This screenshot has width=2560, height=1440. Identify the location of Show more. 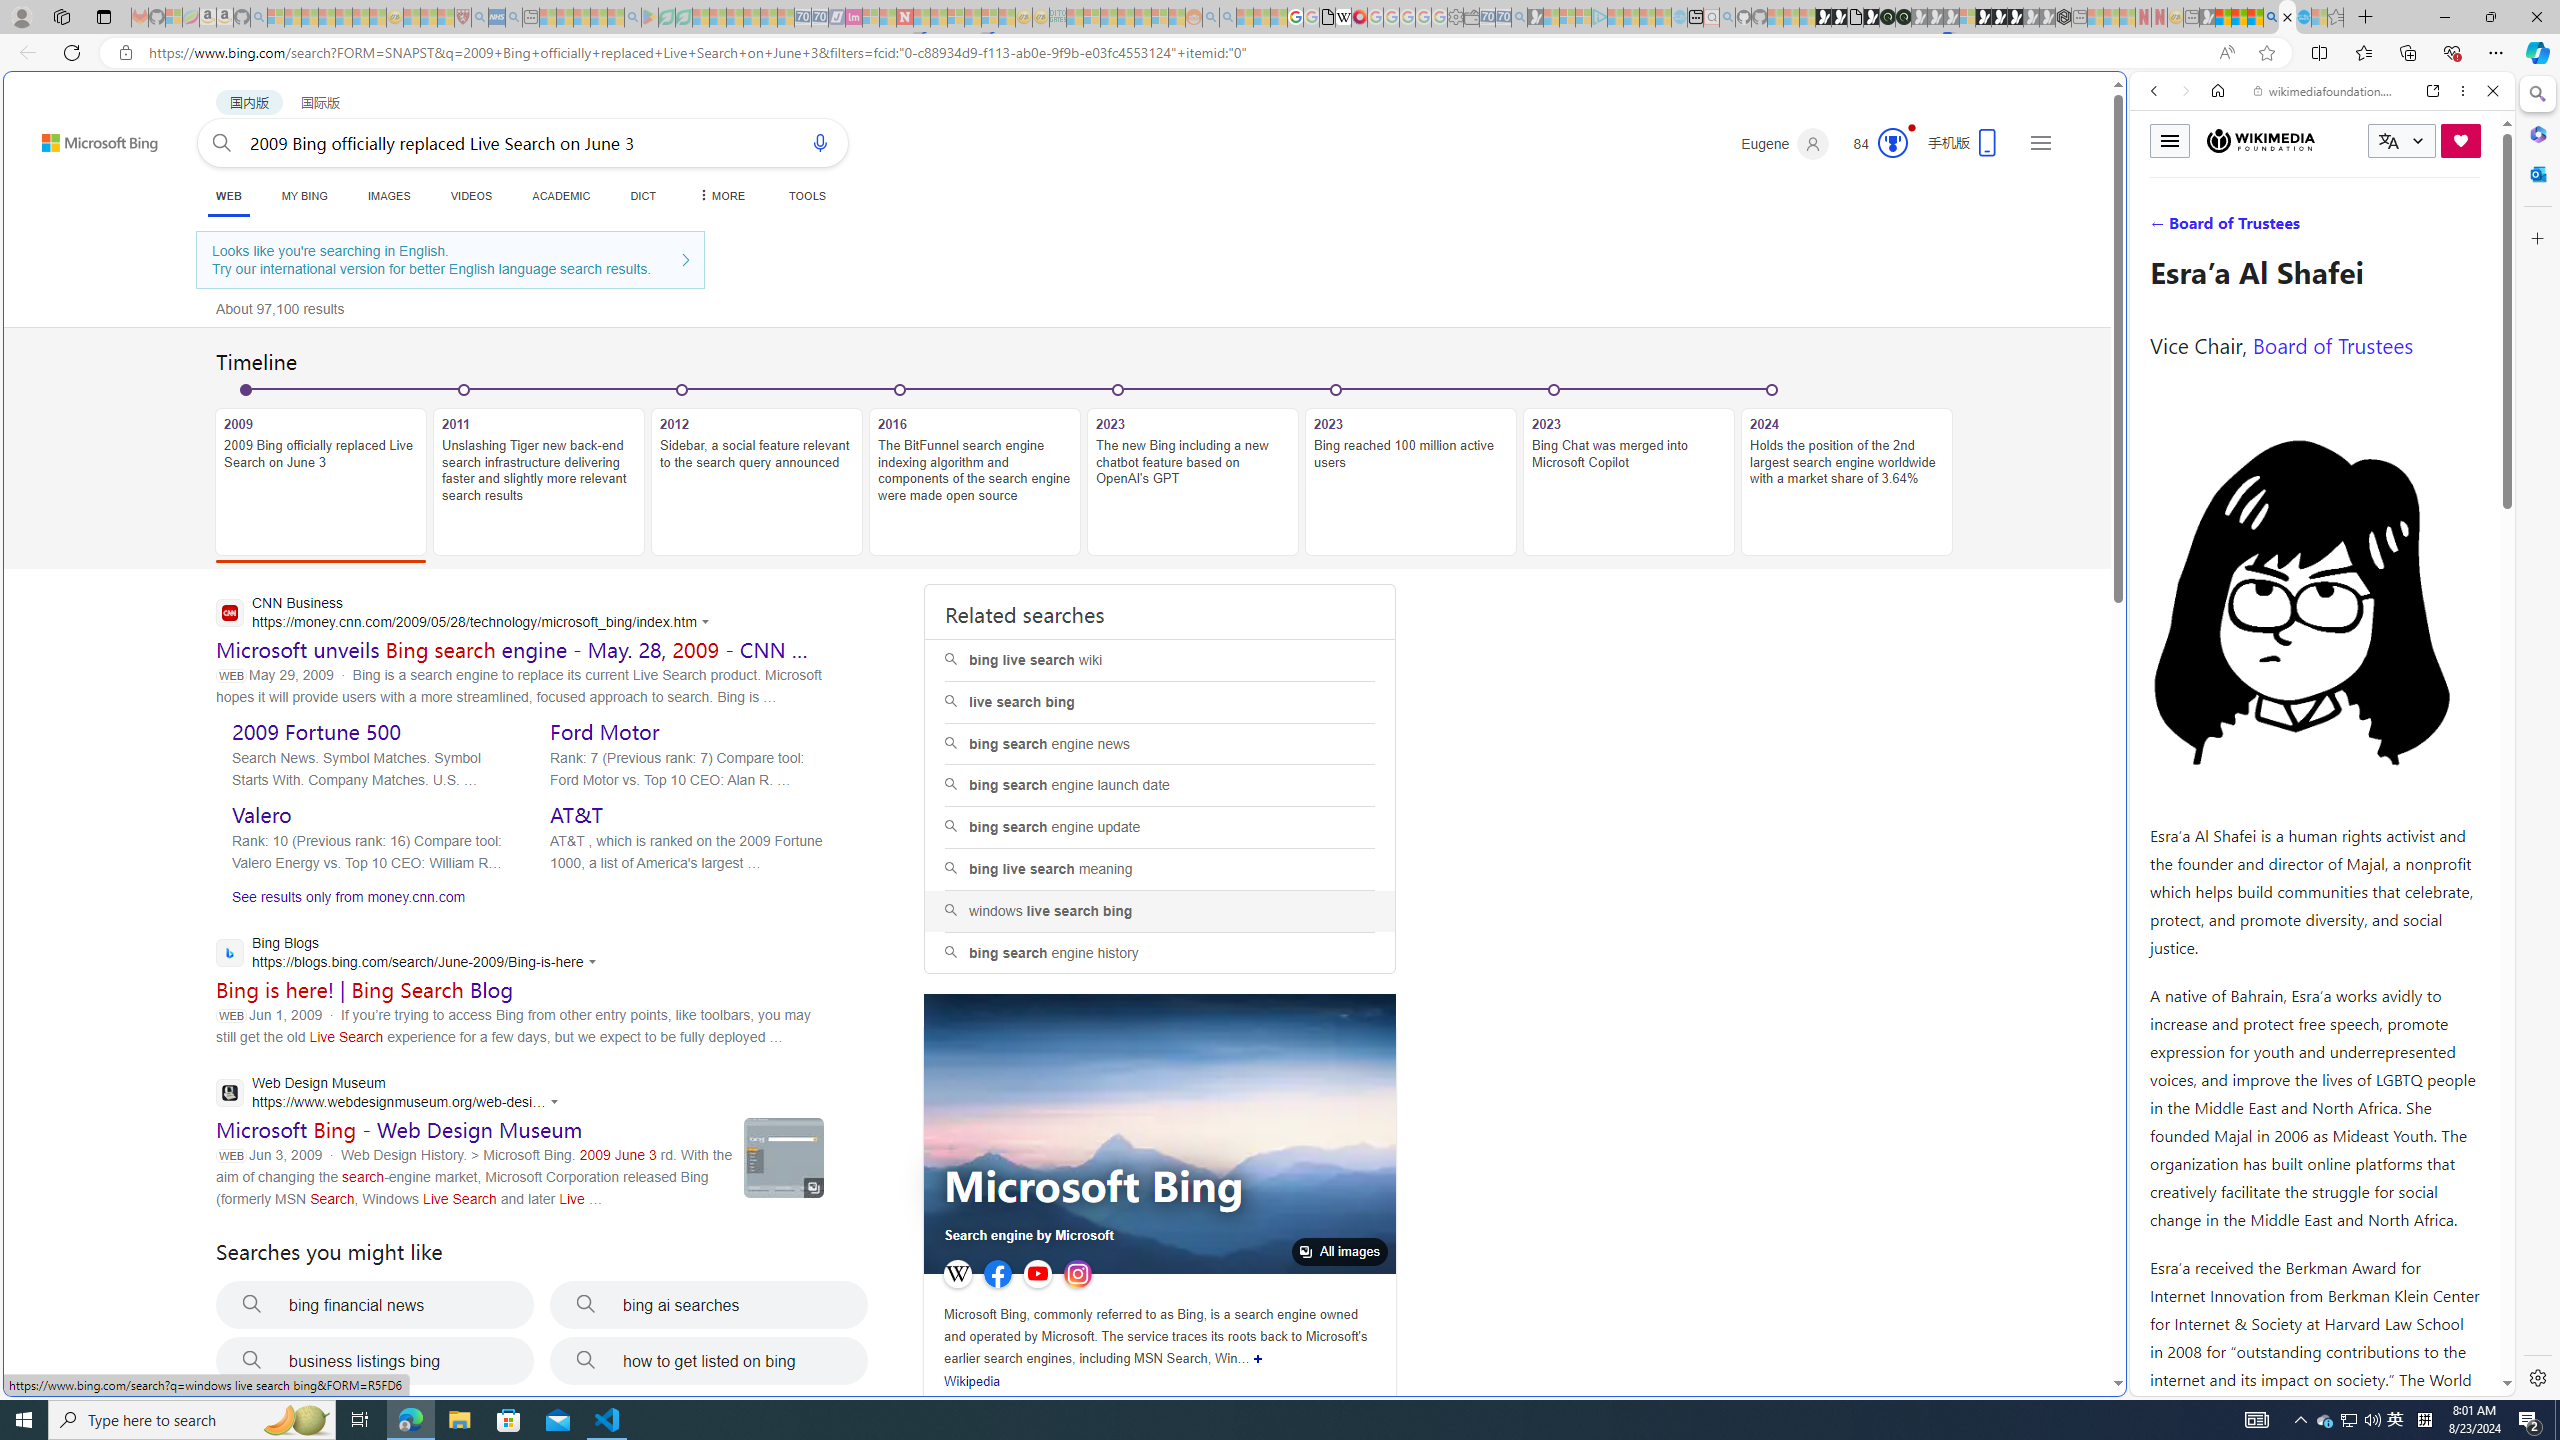
(1258, 1358).